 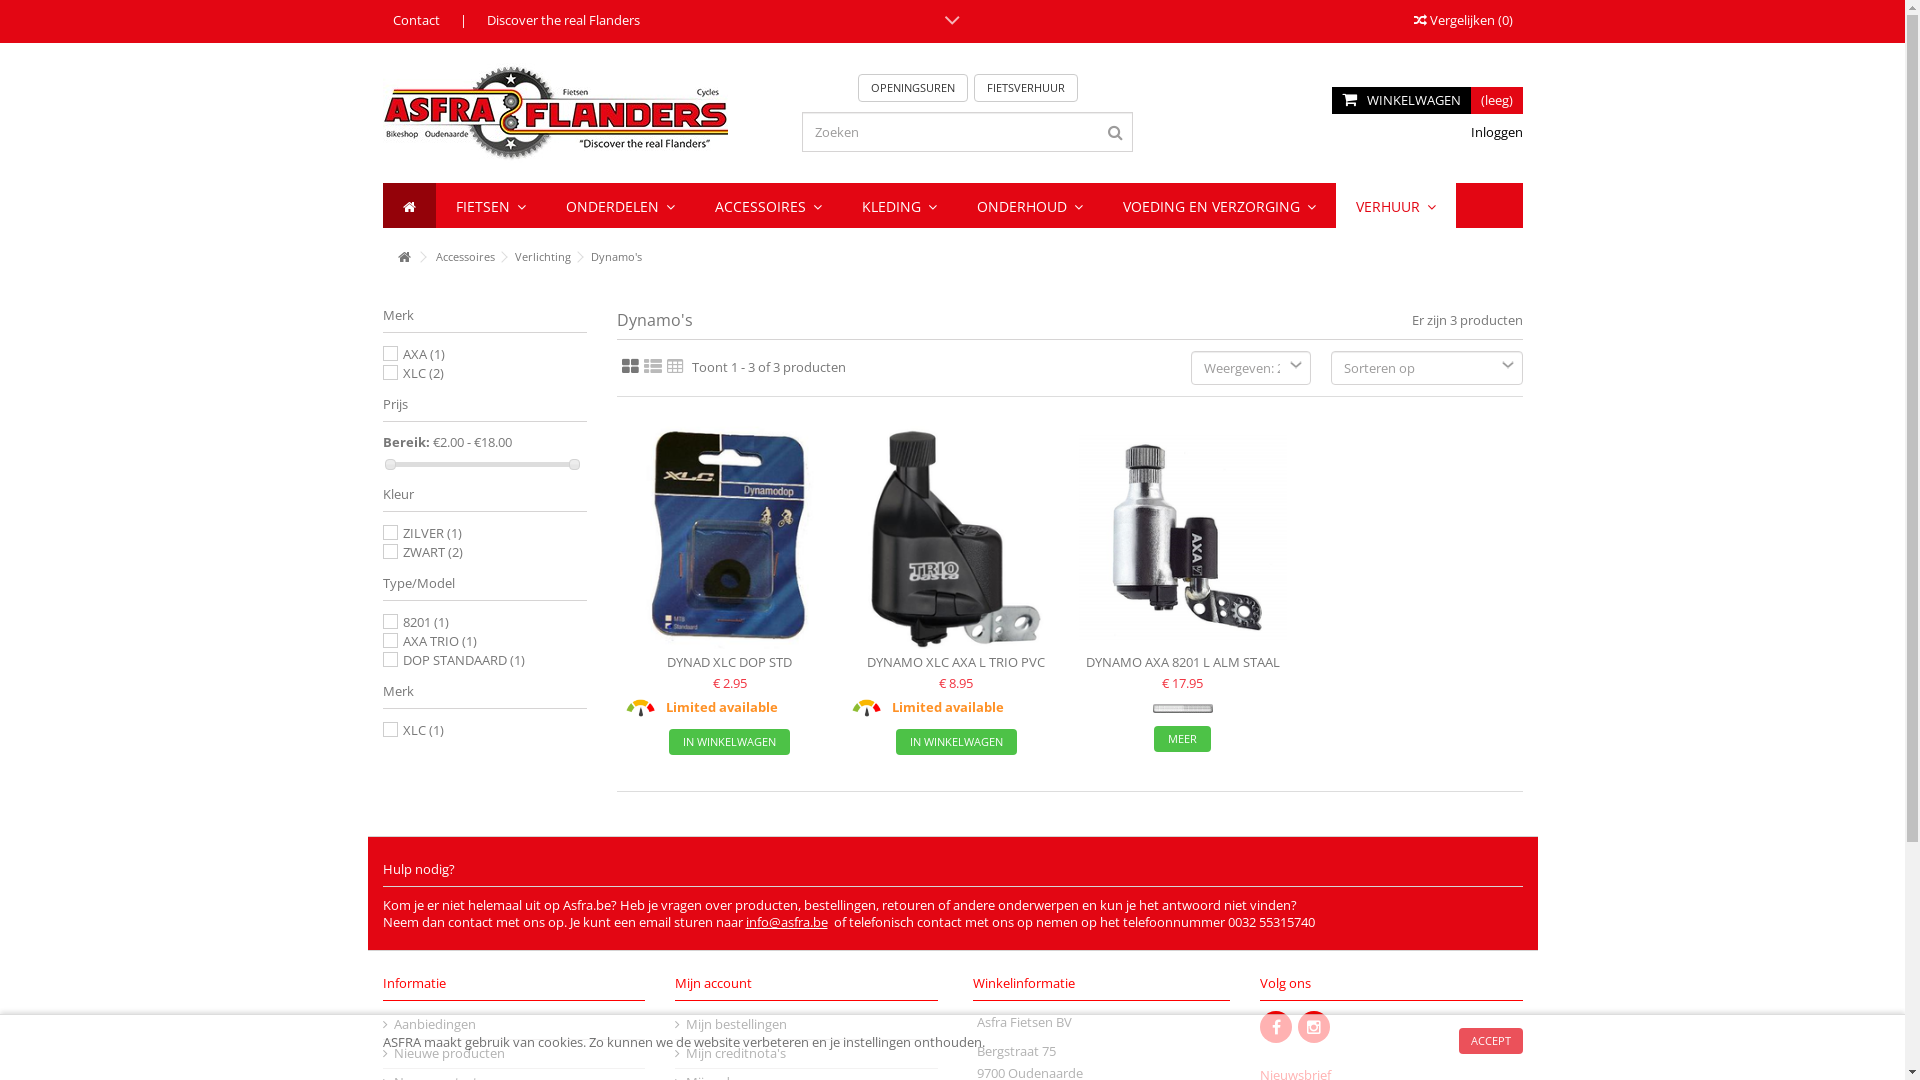 I want to click on 8201 (1), so click(x=425, y=622).